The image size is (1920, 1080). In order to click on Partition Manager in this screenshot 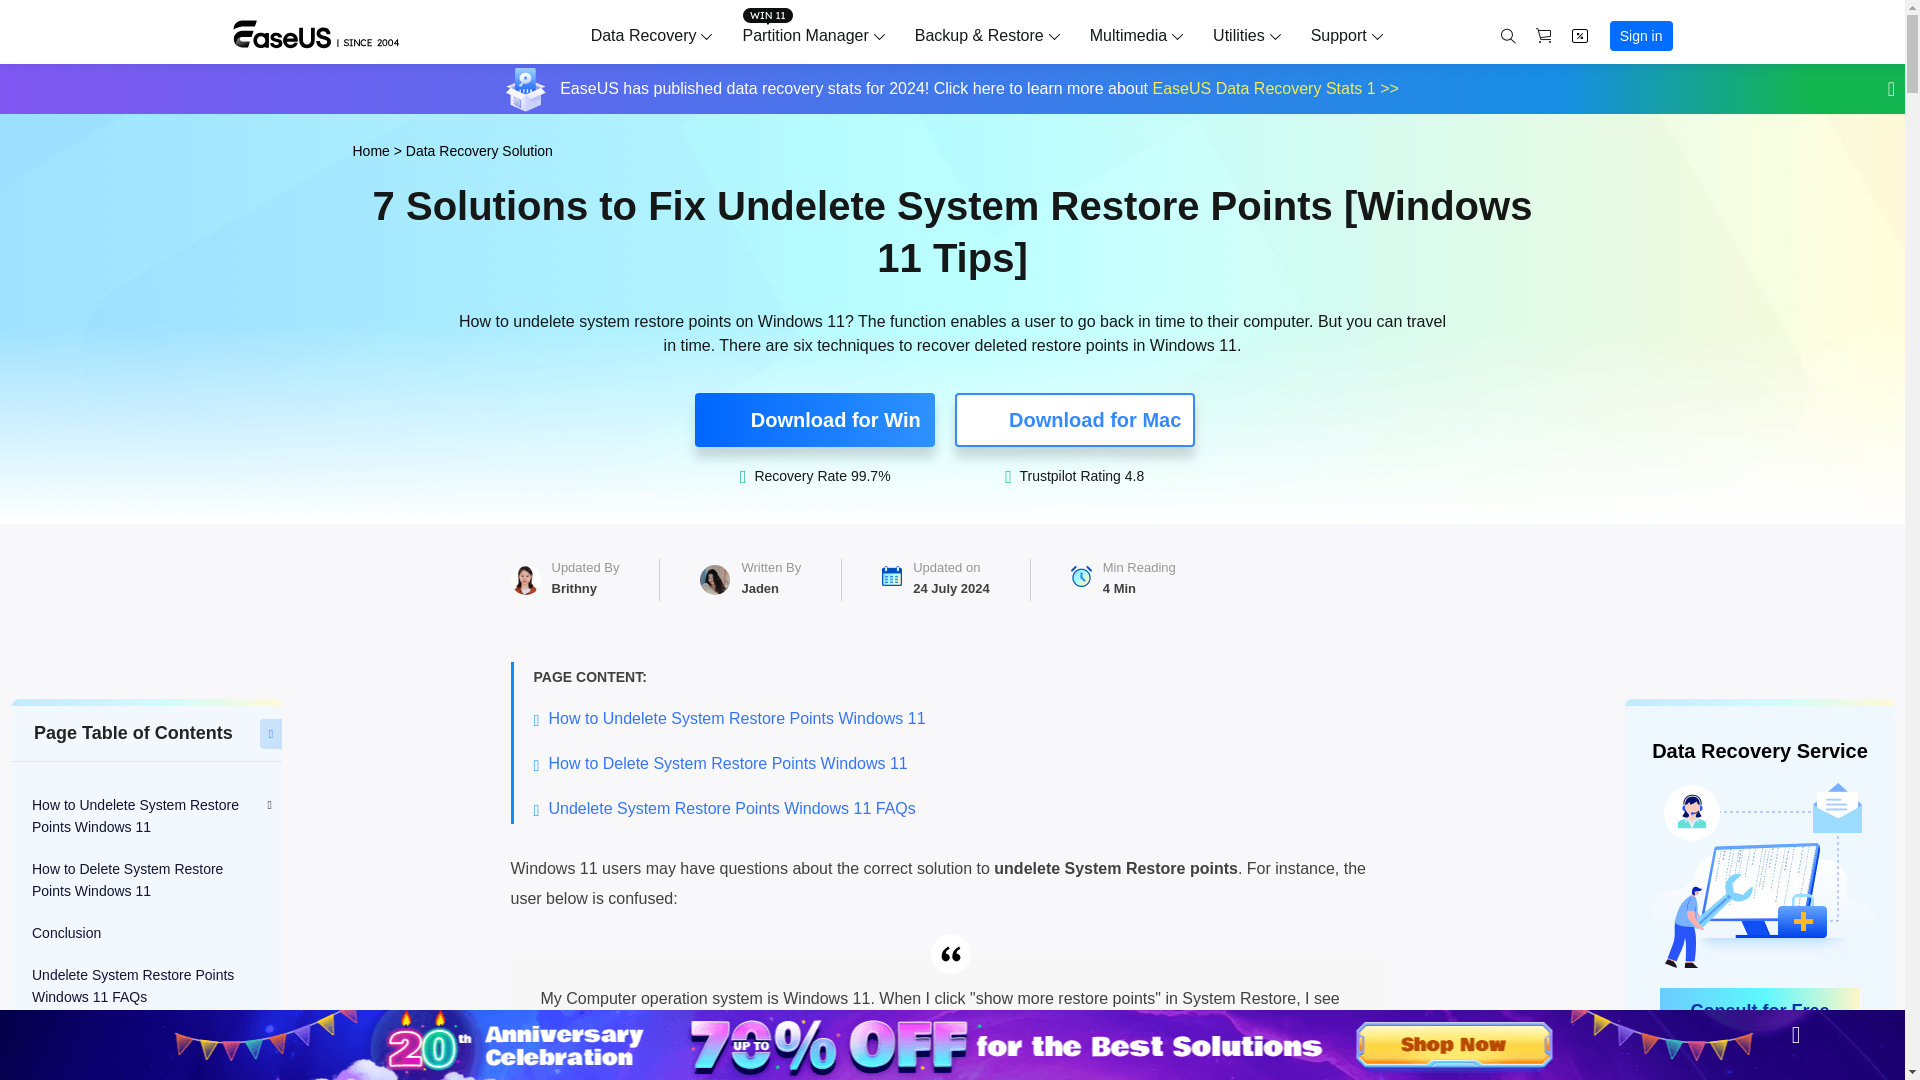, I will do `click(804, 35)`.